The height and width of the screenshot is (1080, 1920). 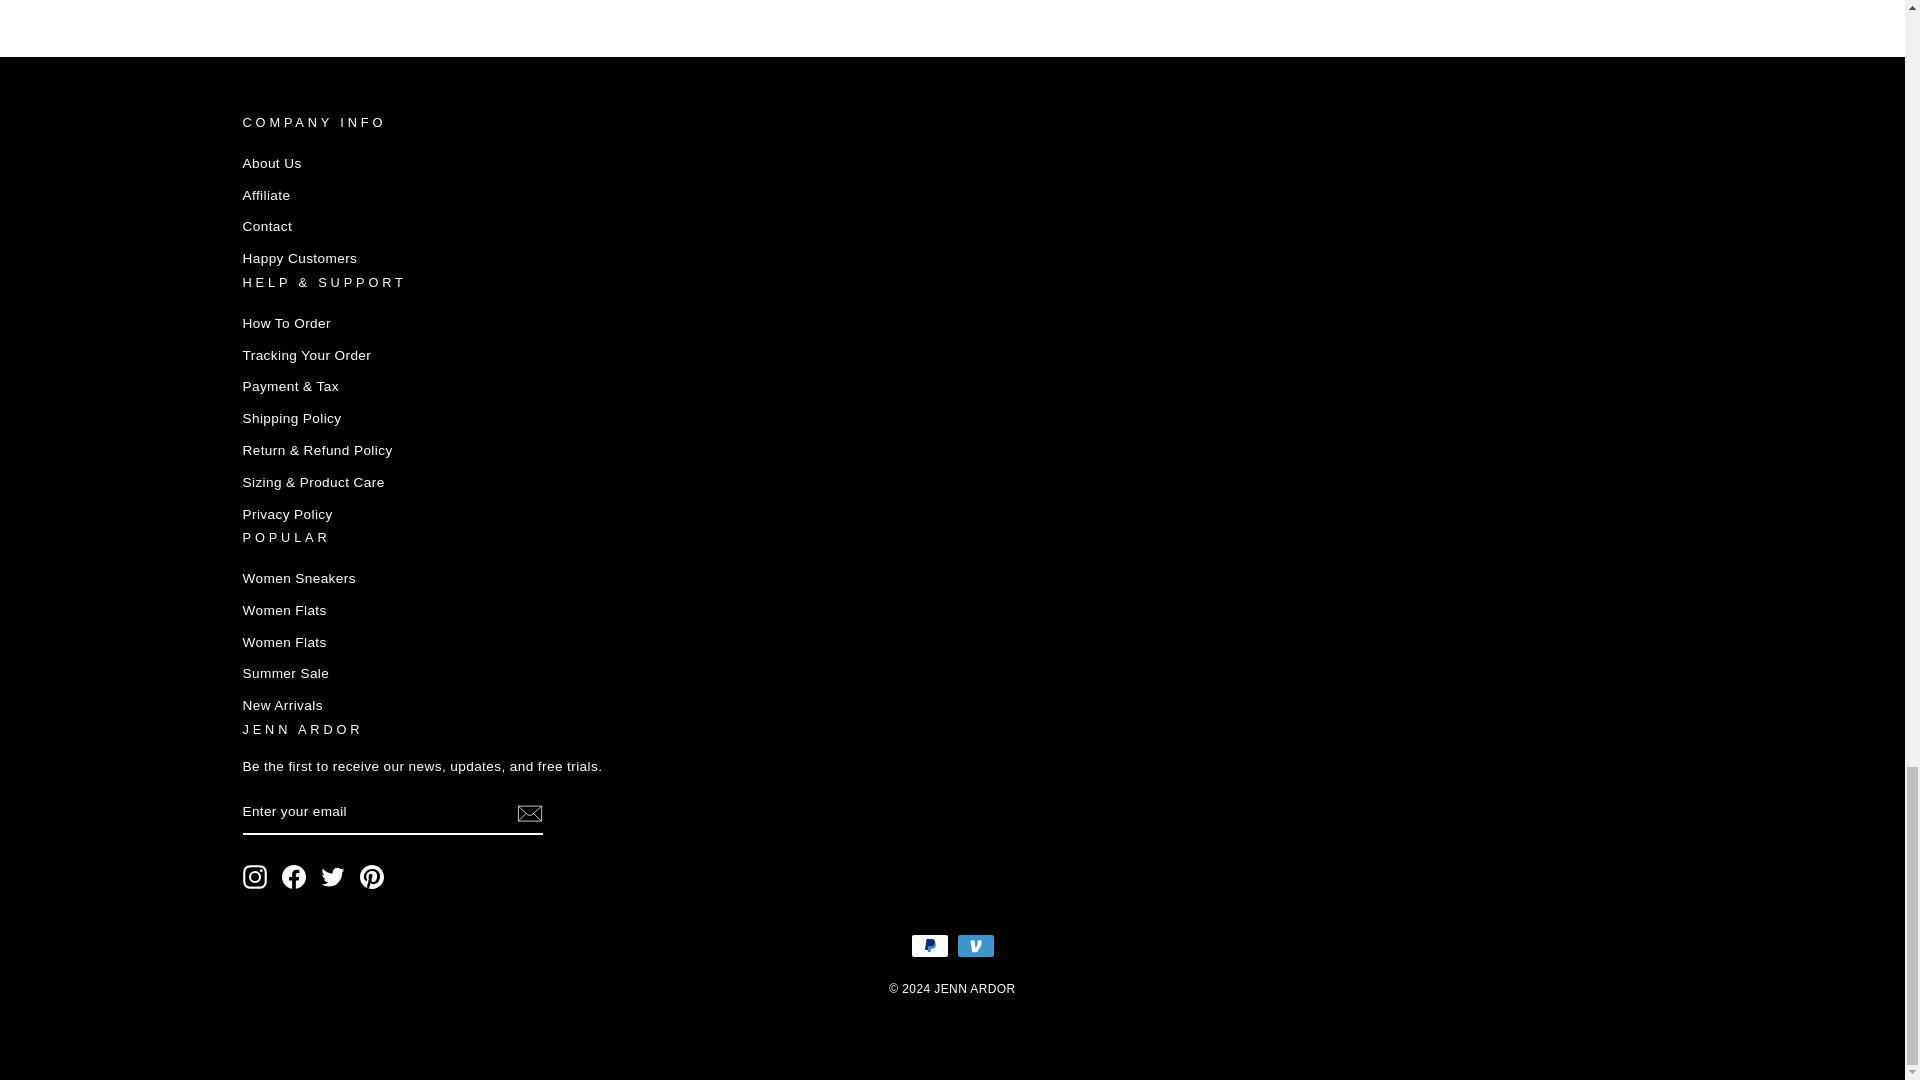 What do you see at coordinates (294, 876) in the screenshot?
I see `JENN ARDOR on Facebook` at bounding box center [294, 876].